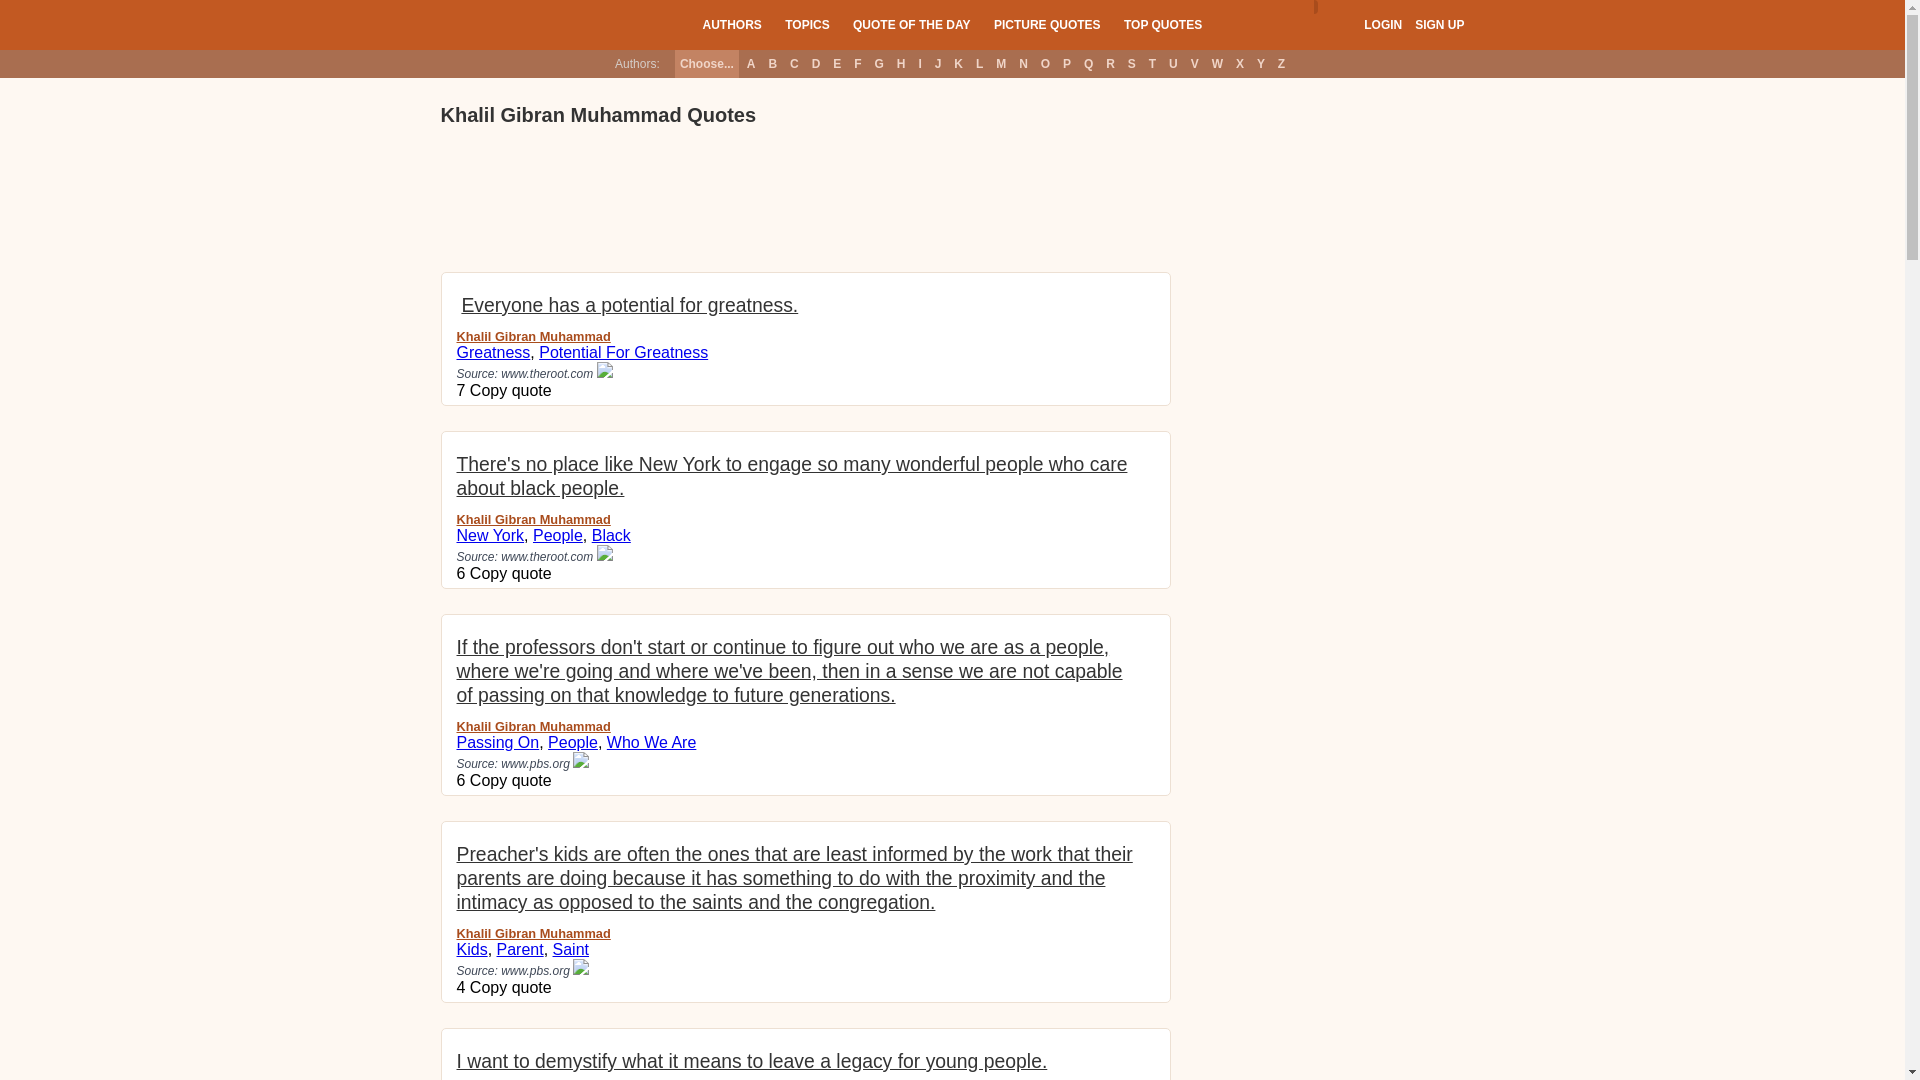 The image size is (1920, 1080). What do you see at coordinates (912, 24) in the screenshot?
I see `QUOTE OF THE DAY` at bounding box center [912, 24].